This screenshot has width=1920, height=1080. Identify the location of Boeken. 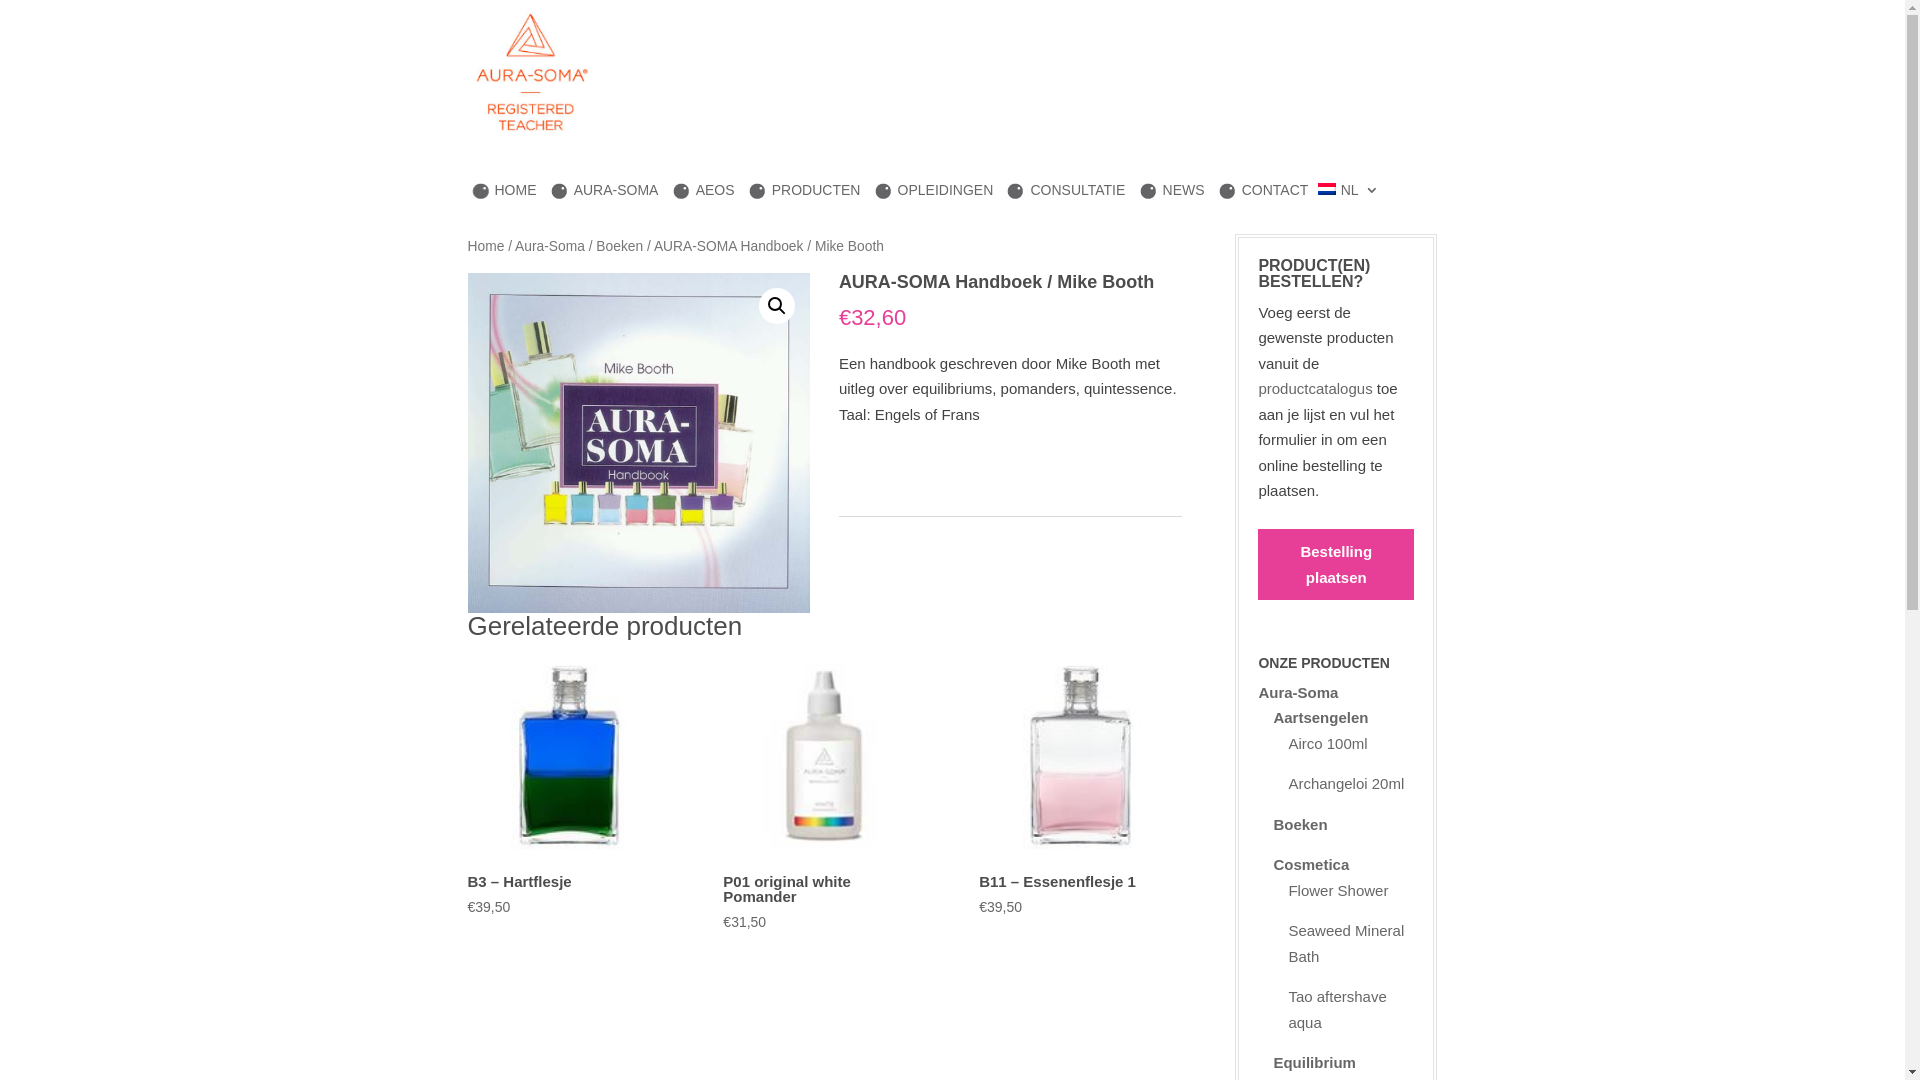
(1300, 824).